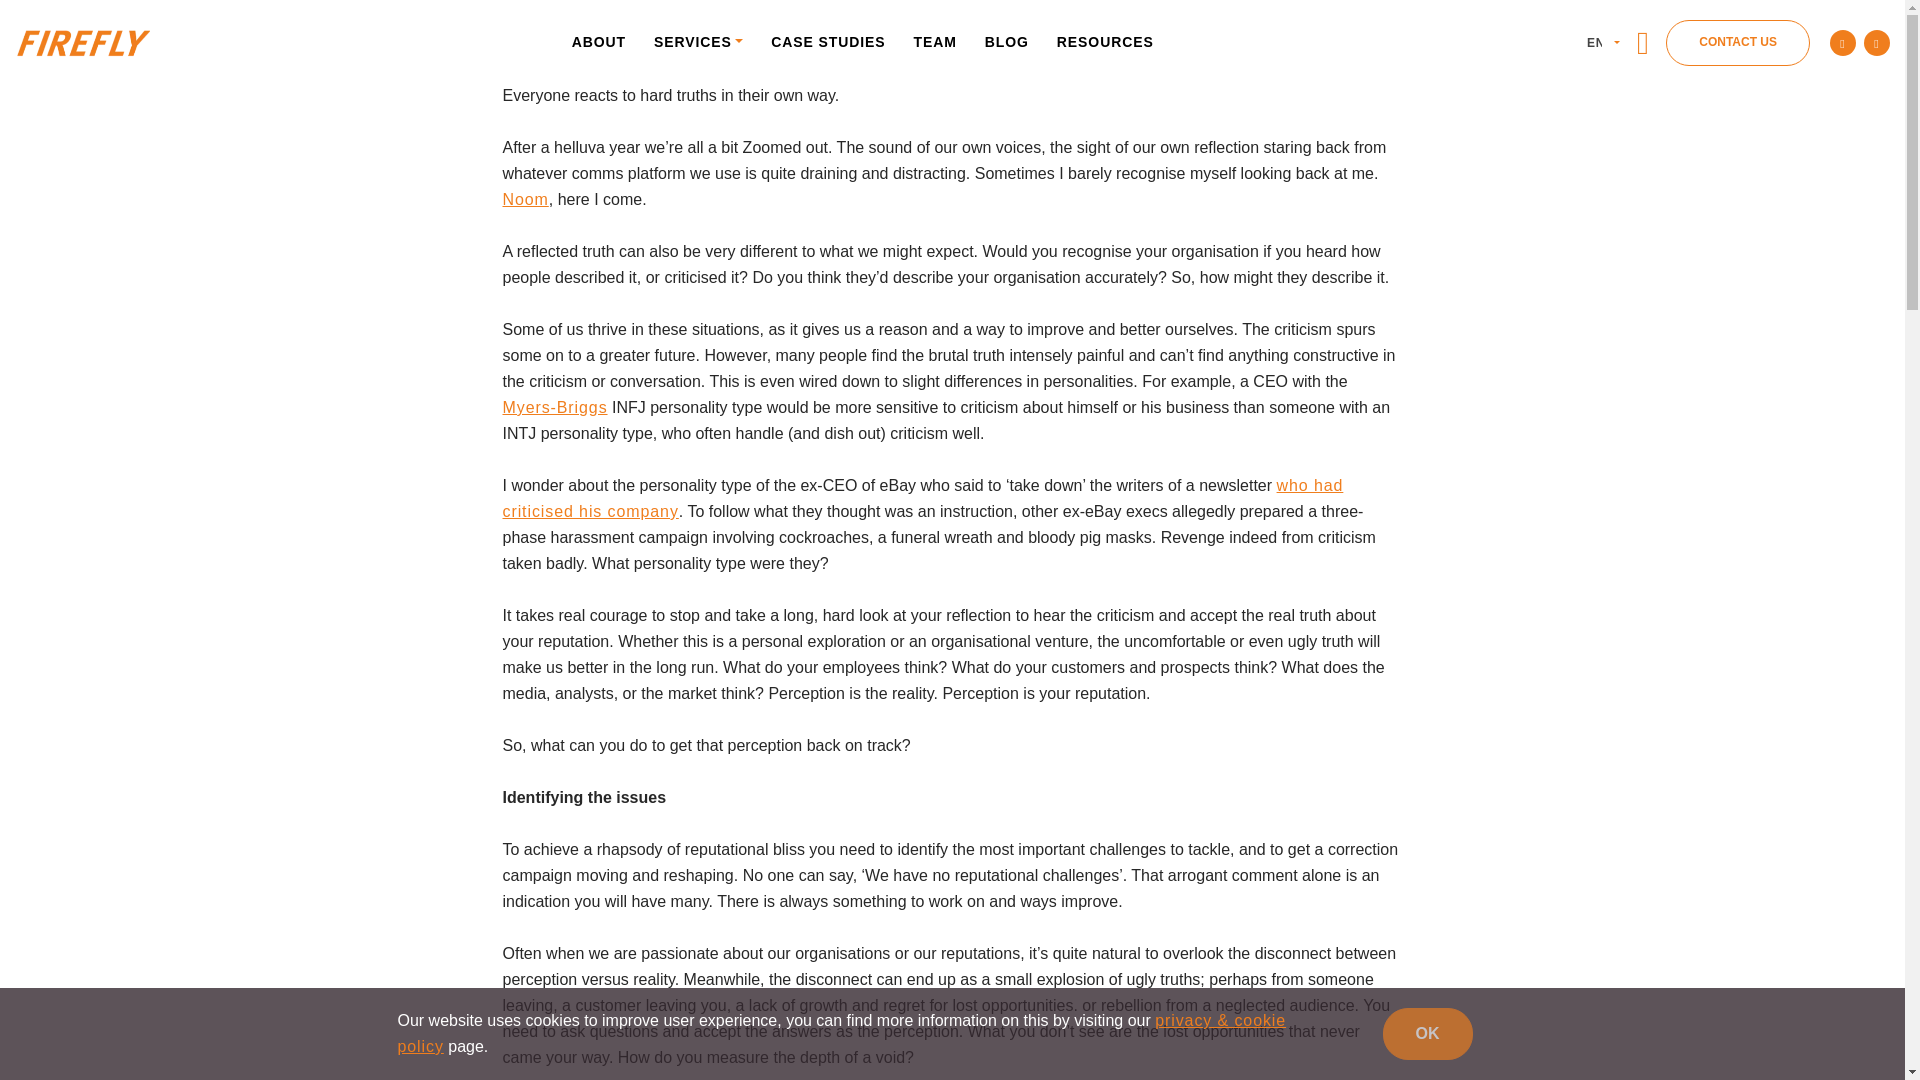  Describe the element at coordinates (1601, 42) in the screenshot. I see `ENGLISH` at that location.